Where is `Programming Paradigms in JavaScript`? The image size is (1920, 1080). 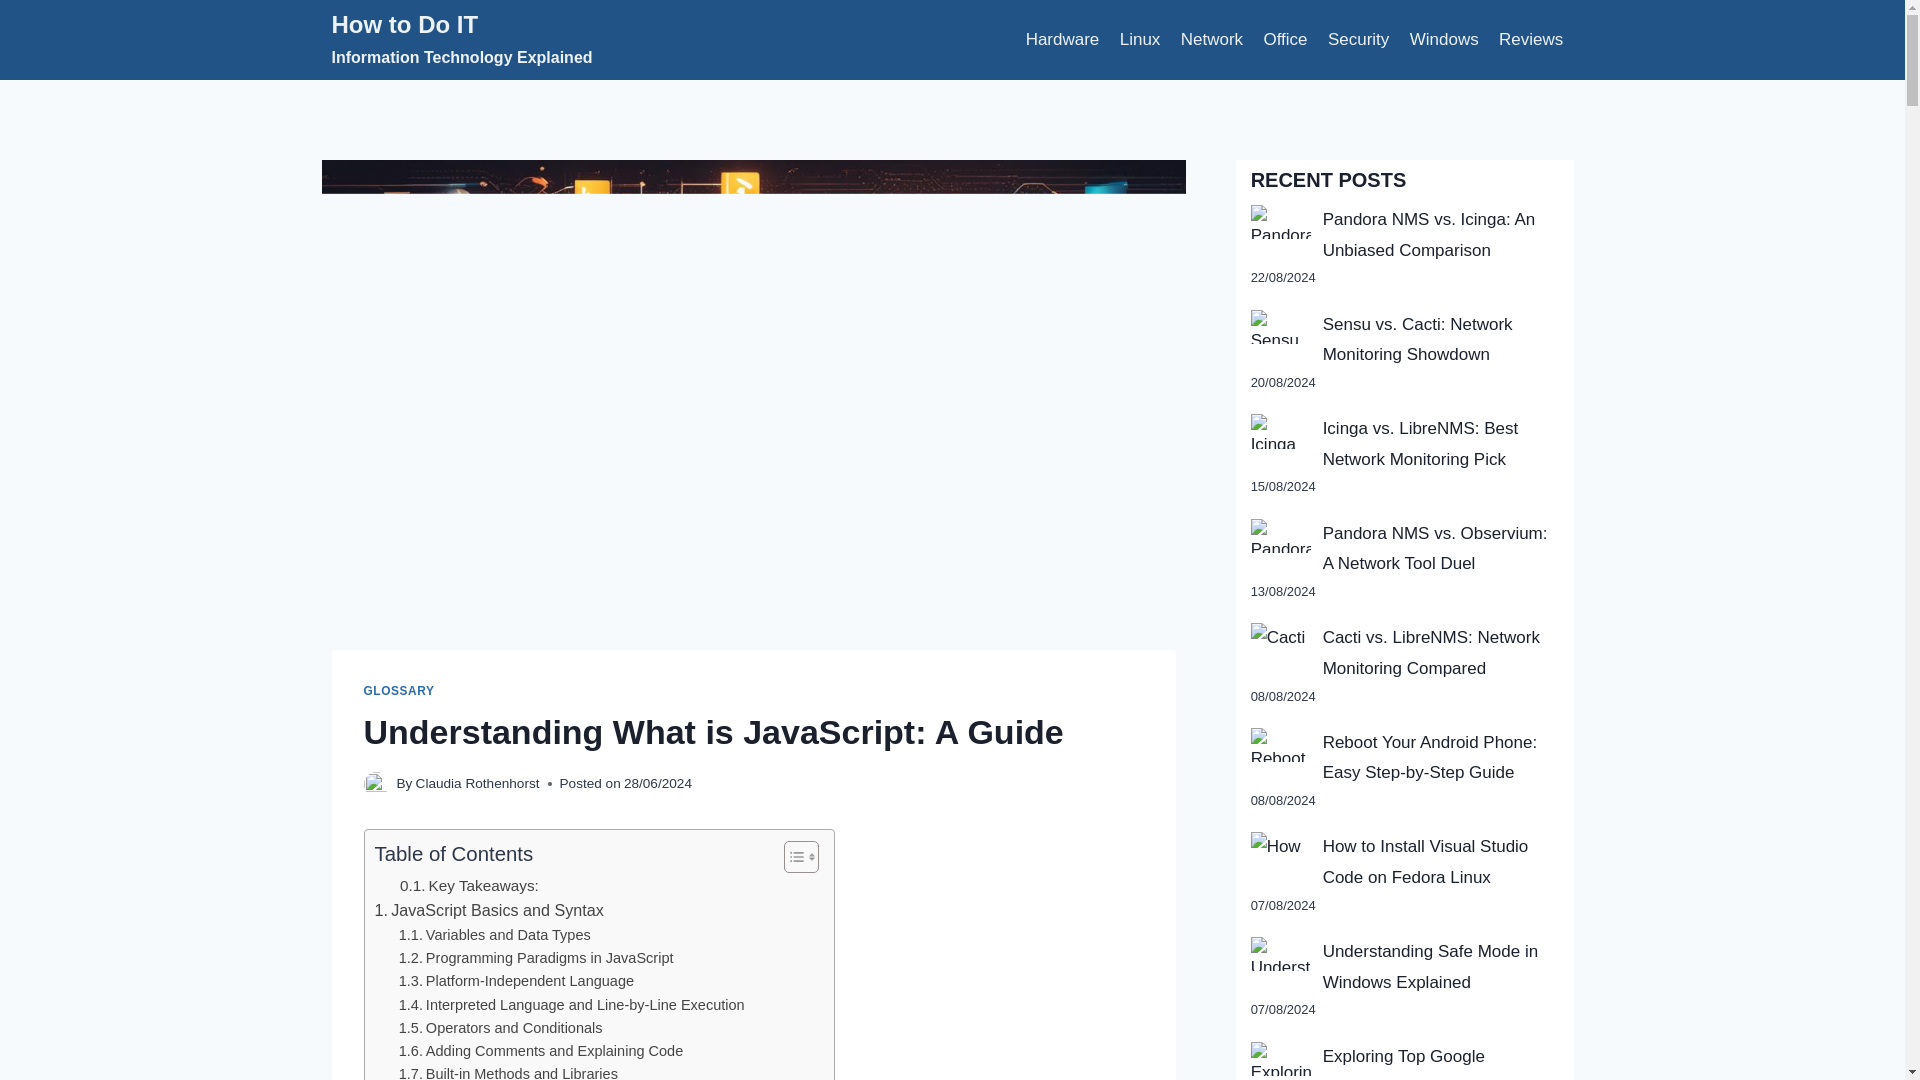
Programming Paradigms in JavaScript is located at coordinates (536, 958).